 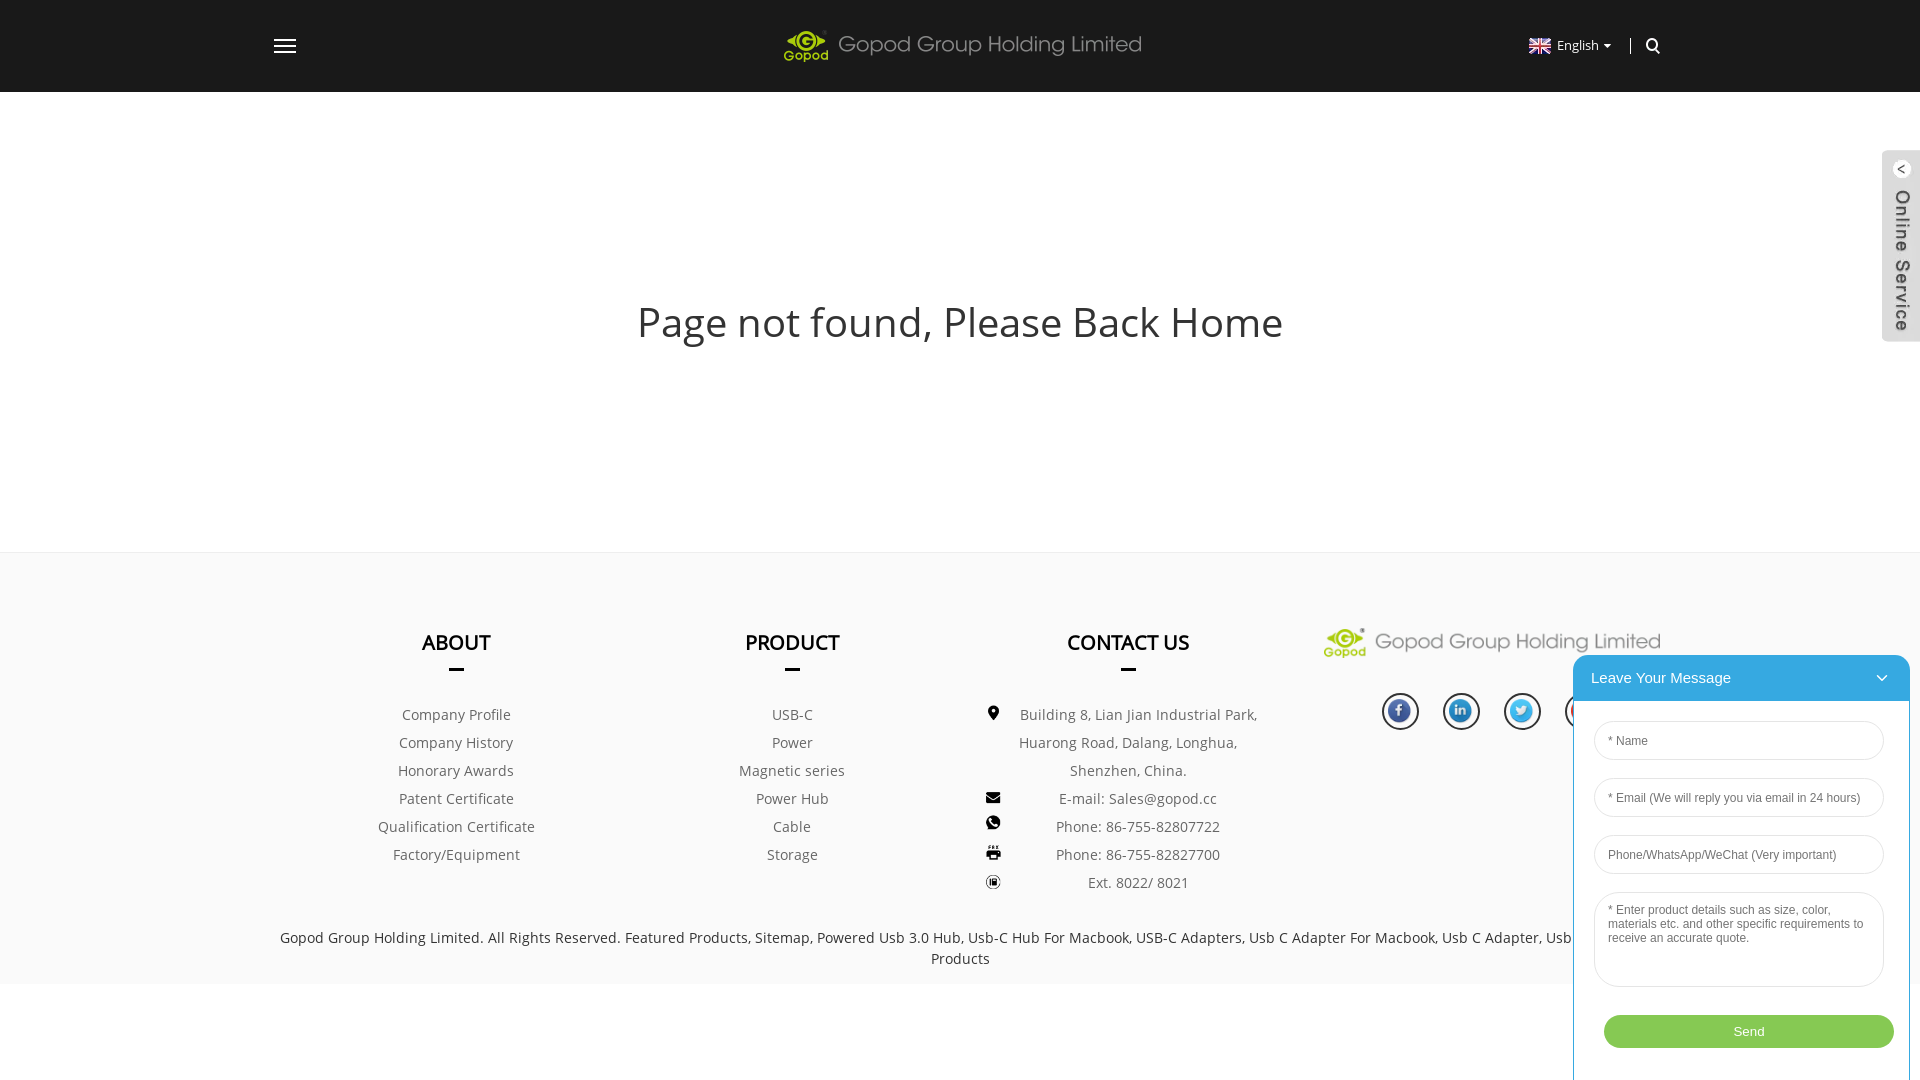 I want to click on Phone: 86-755-82827700, so click(x=1128, y=855).